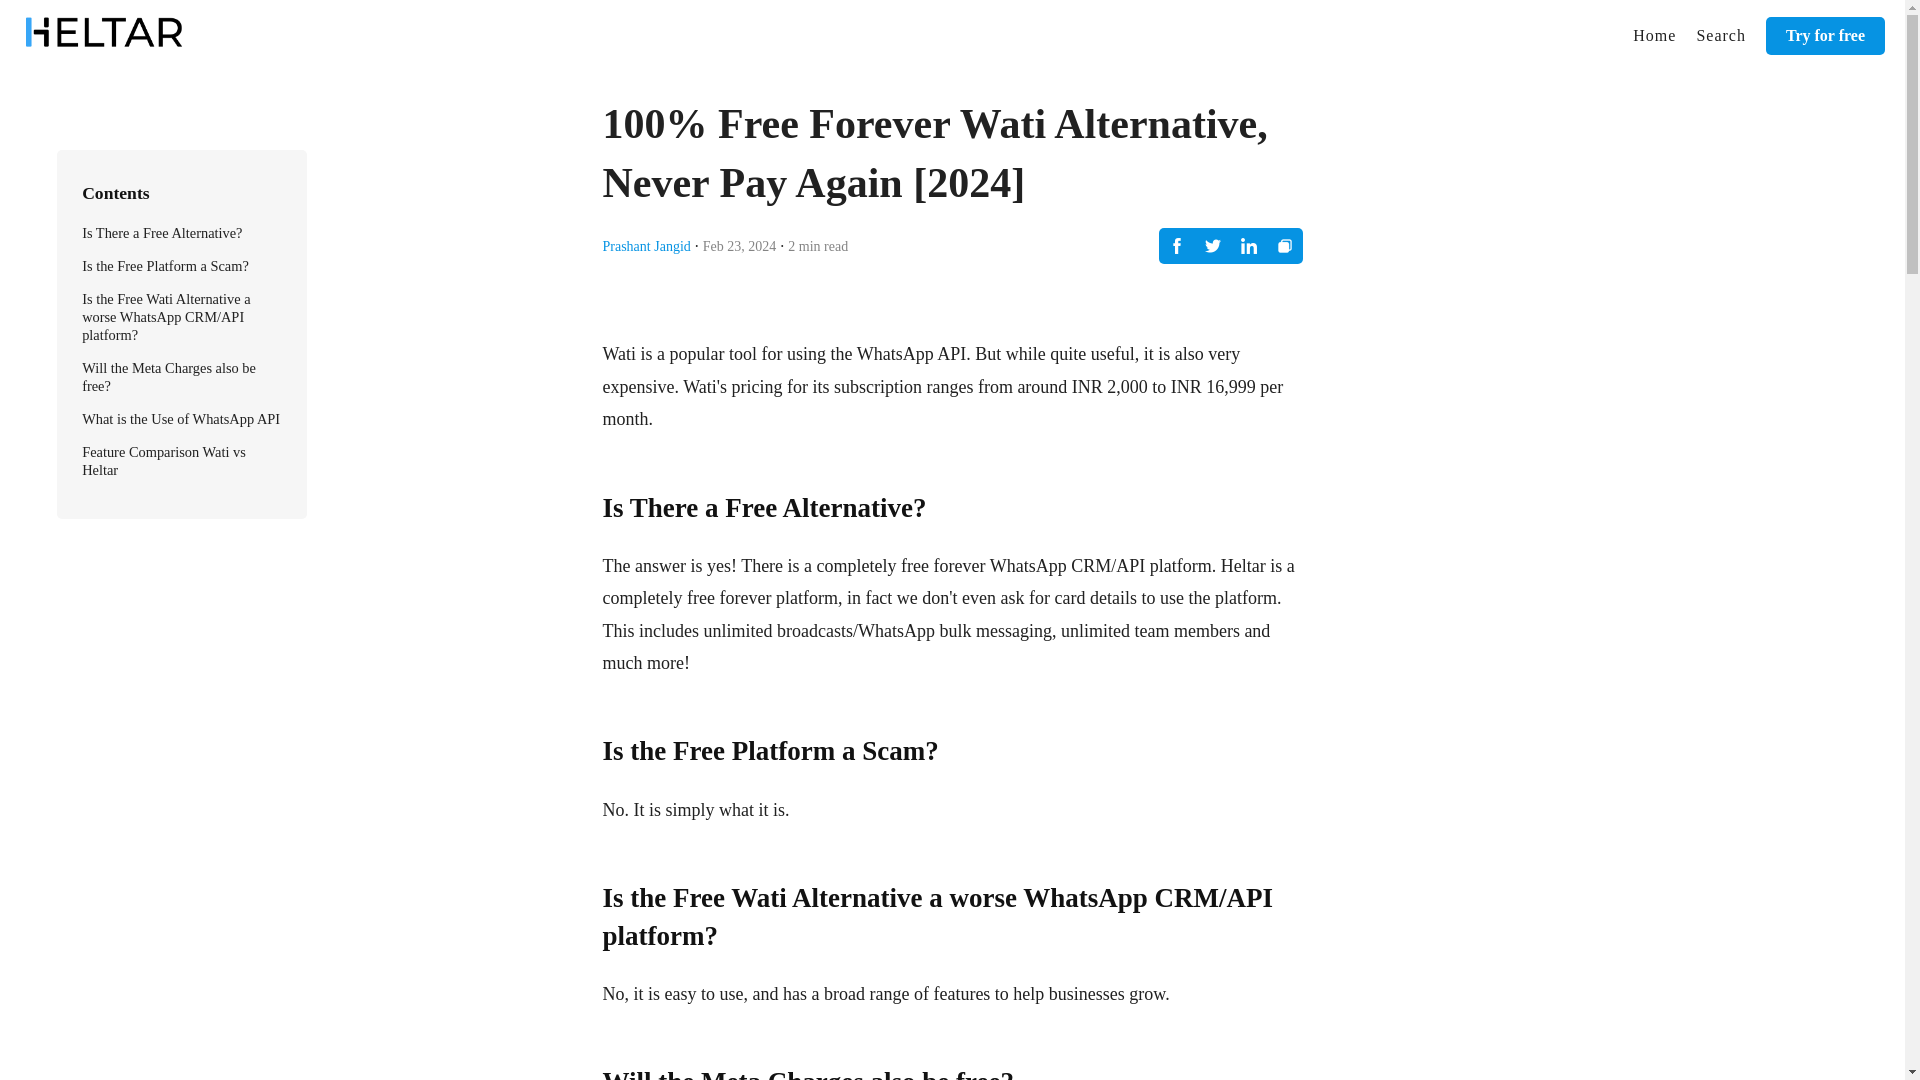 The width and height of the screenshot is (1920, 1080). What do you see at coordinates (168, 376) in the screenshot?
I see `Will the Meta Charges also be free?` at bounding box center [168, 376].